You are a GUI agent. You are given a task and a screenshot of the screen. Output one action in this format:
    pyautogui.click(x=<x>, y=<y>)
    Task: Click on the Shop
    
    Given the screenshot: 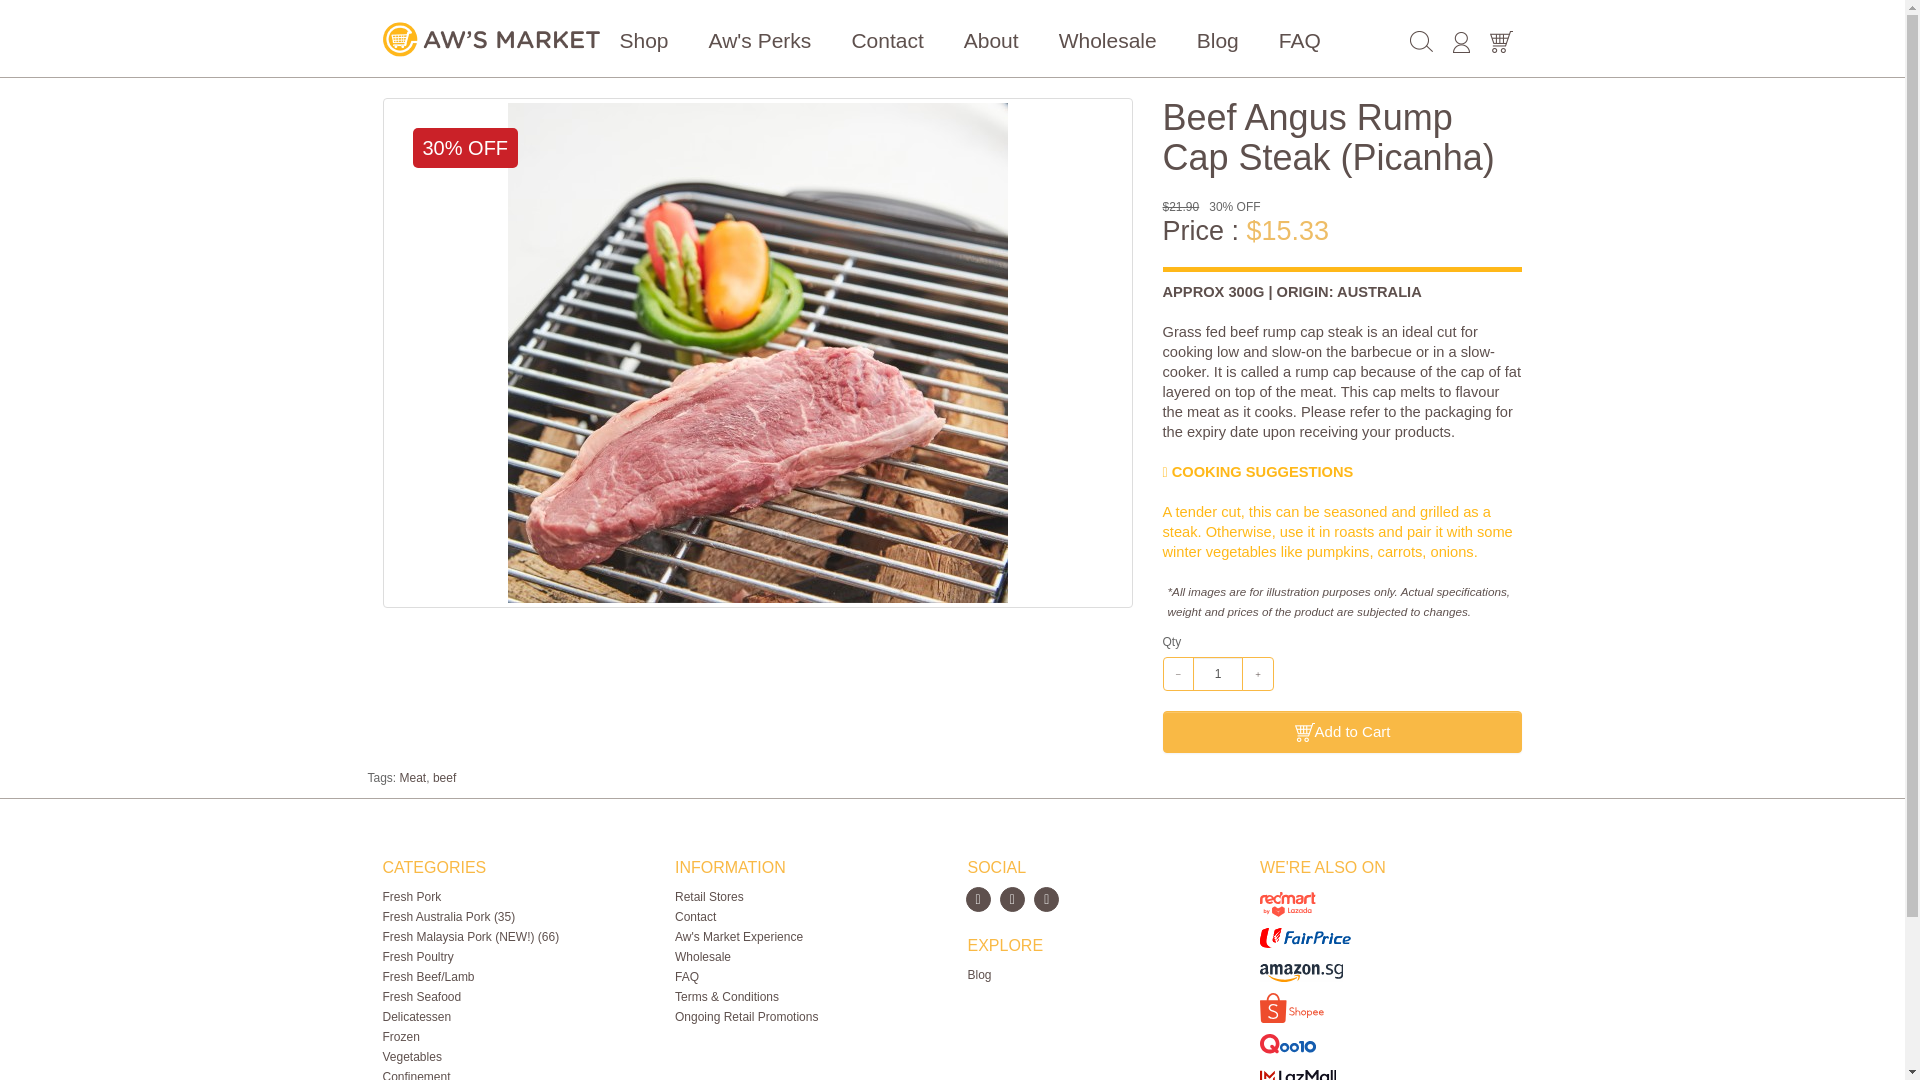 What is the action you would take?
    pyautogui.click(x=644, y=40)
    